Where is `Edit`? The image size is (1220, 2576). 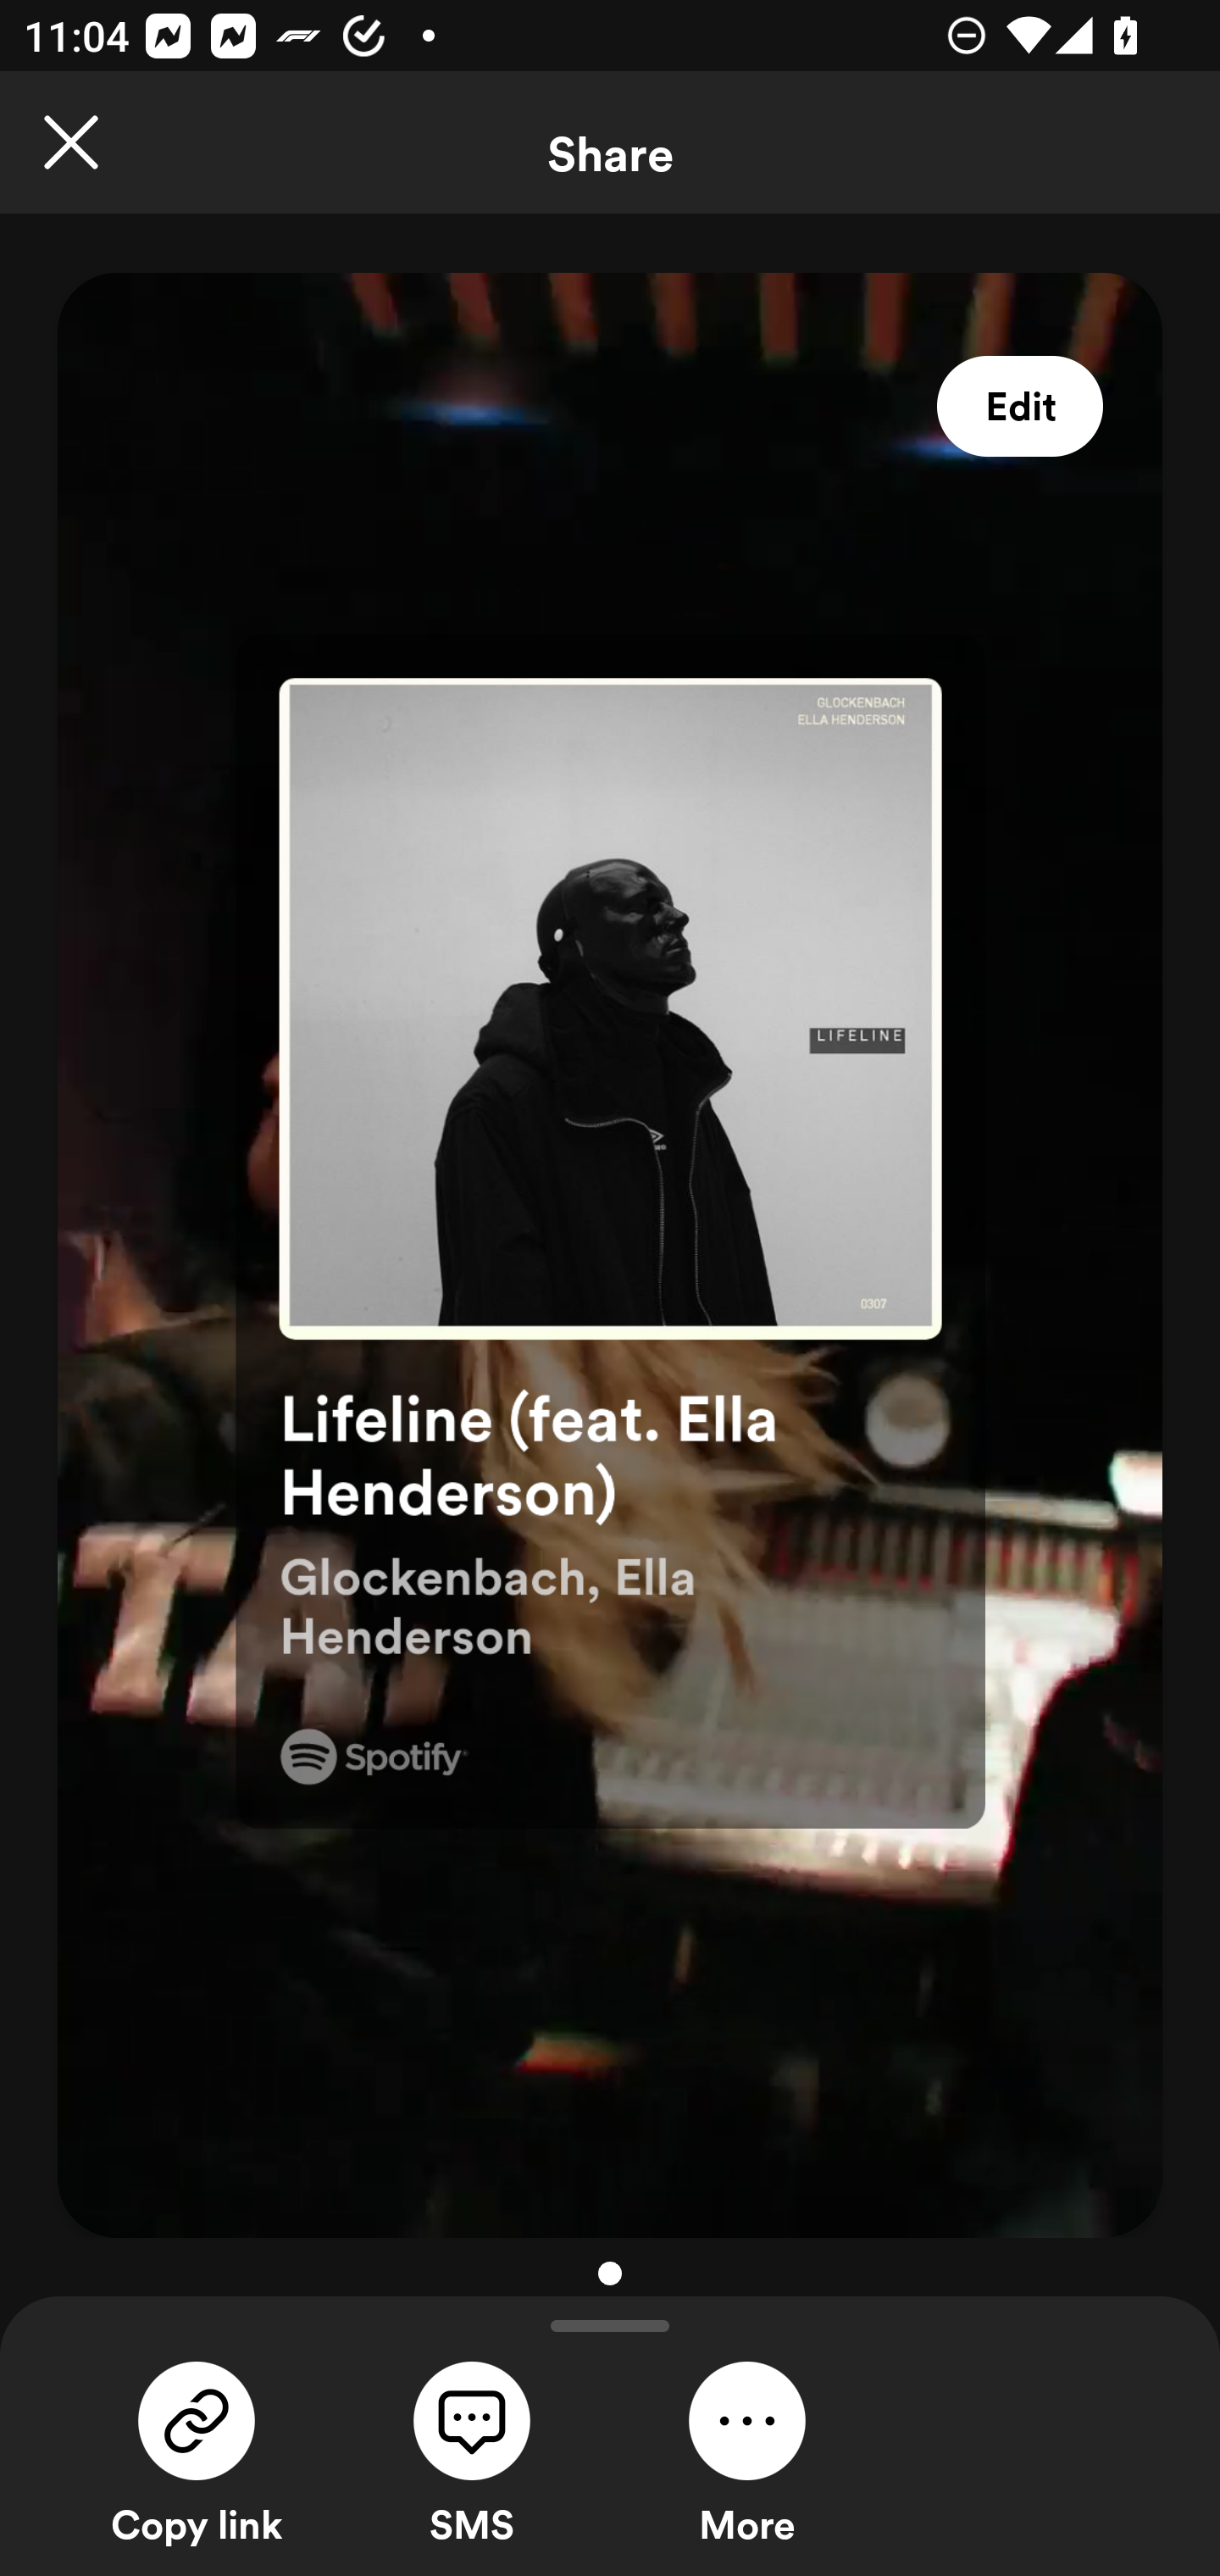
Edit is located at coordinates (1019, 407).